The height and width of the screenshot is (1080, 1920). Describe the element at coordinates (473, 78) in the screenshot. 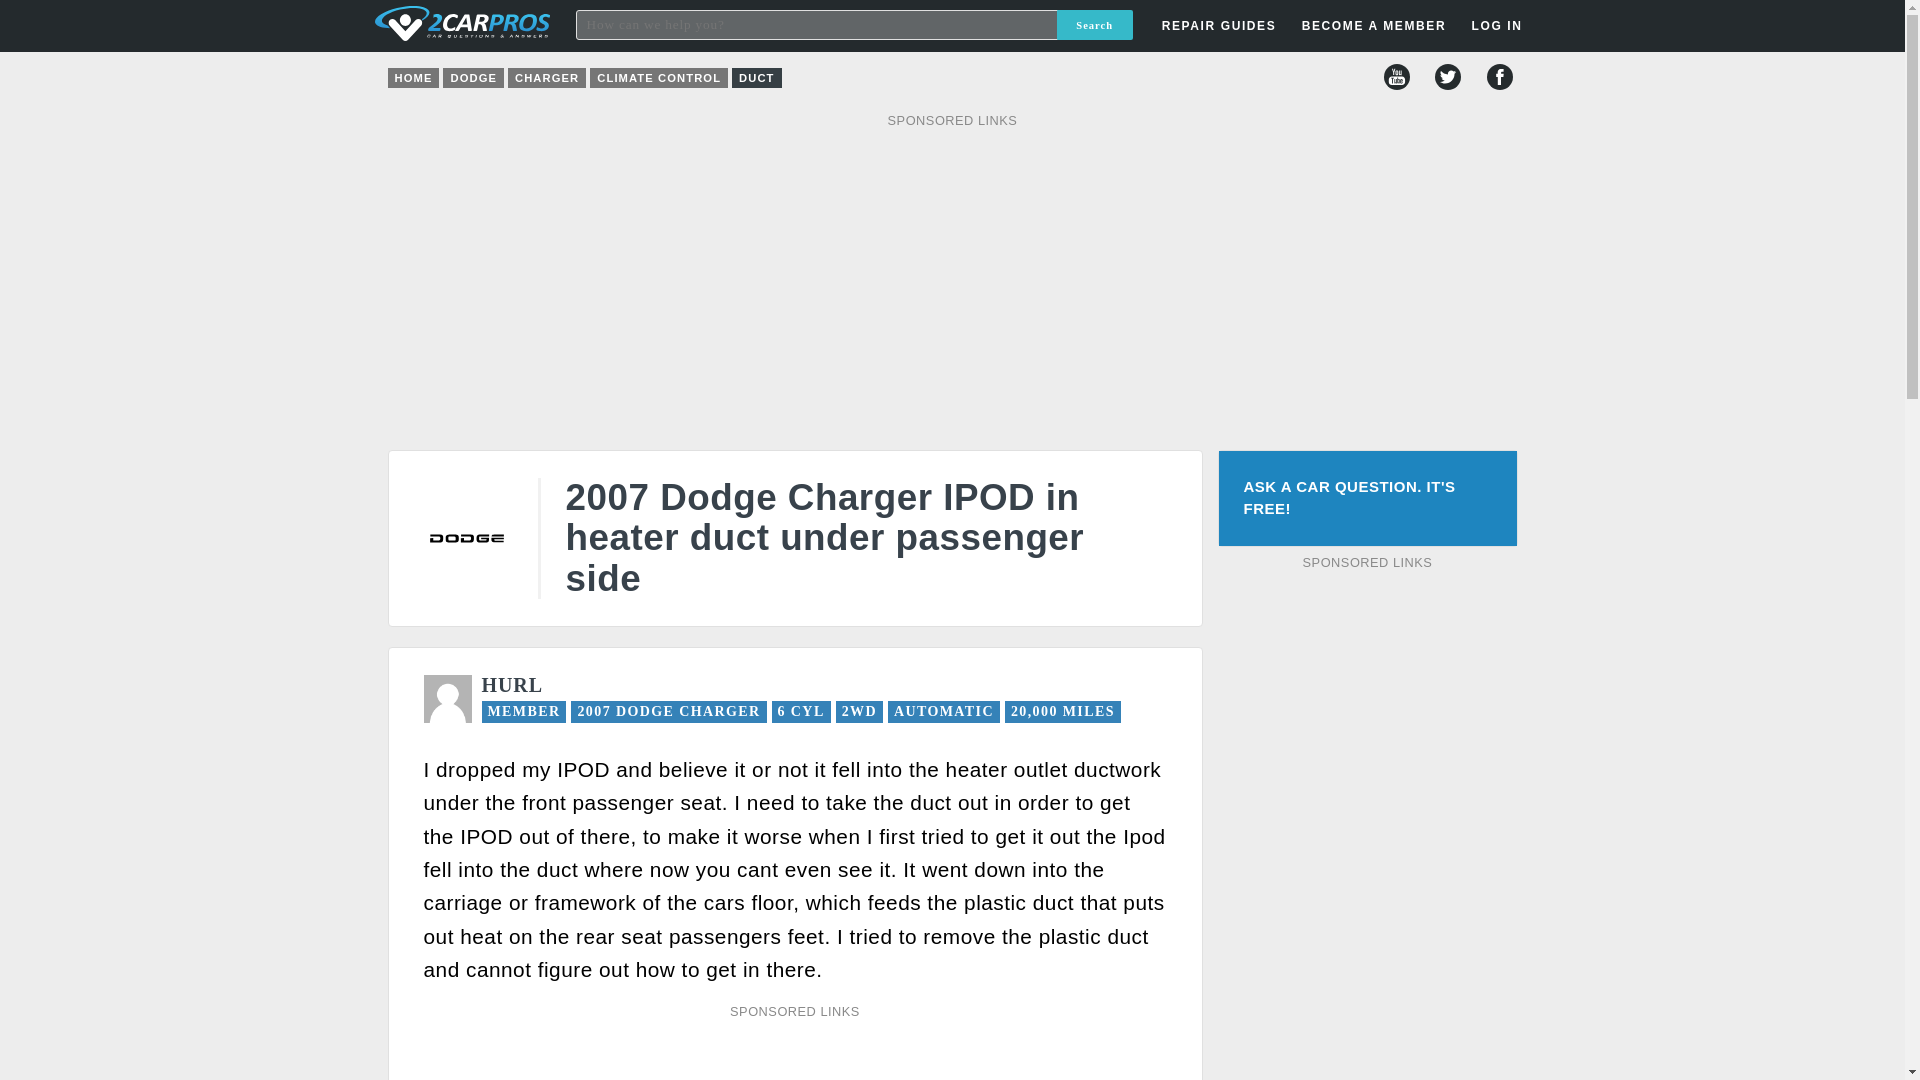

I see `DODGE` at that location.